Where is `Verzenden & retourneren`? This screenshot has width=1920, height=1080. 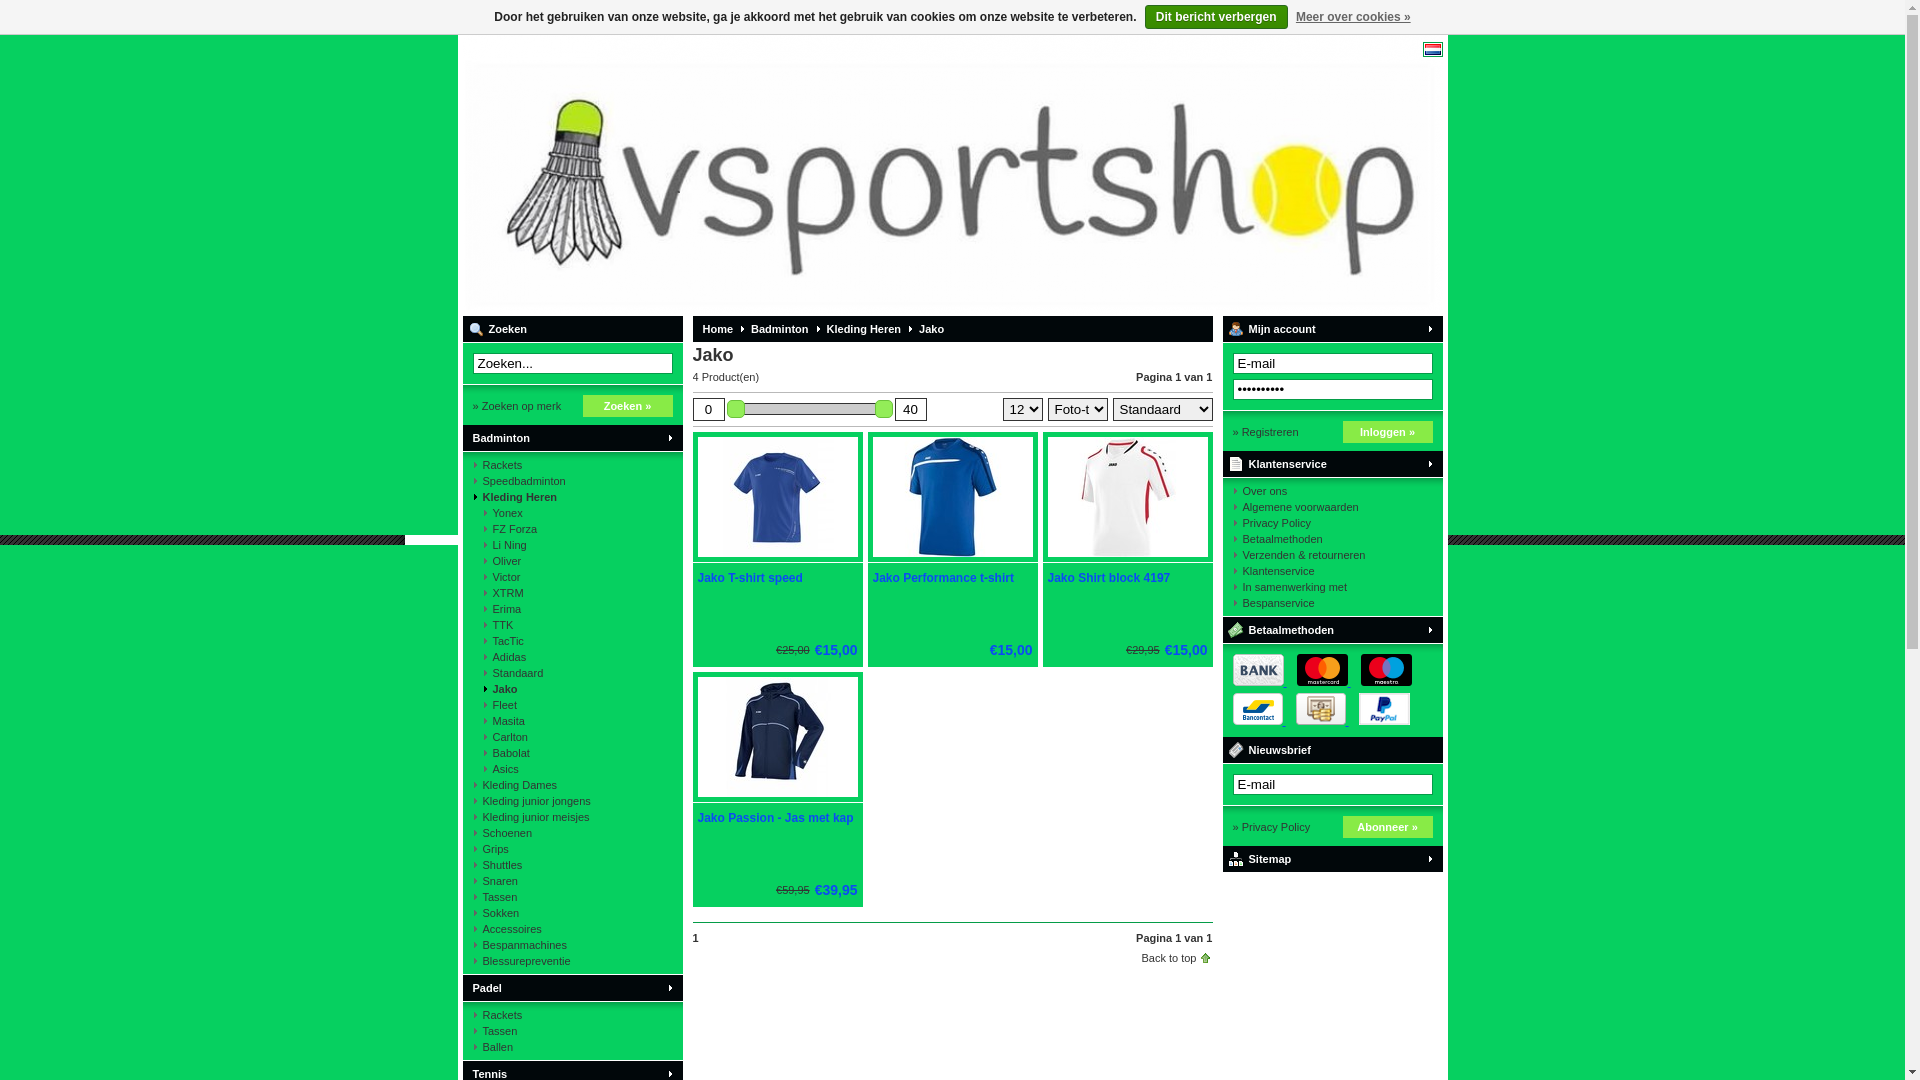 Verzenden & retourneren is located at coordinates (1332, 555).